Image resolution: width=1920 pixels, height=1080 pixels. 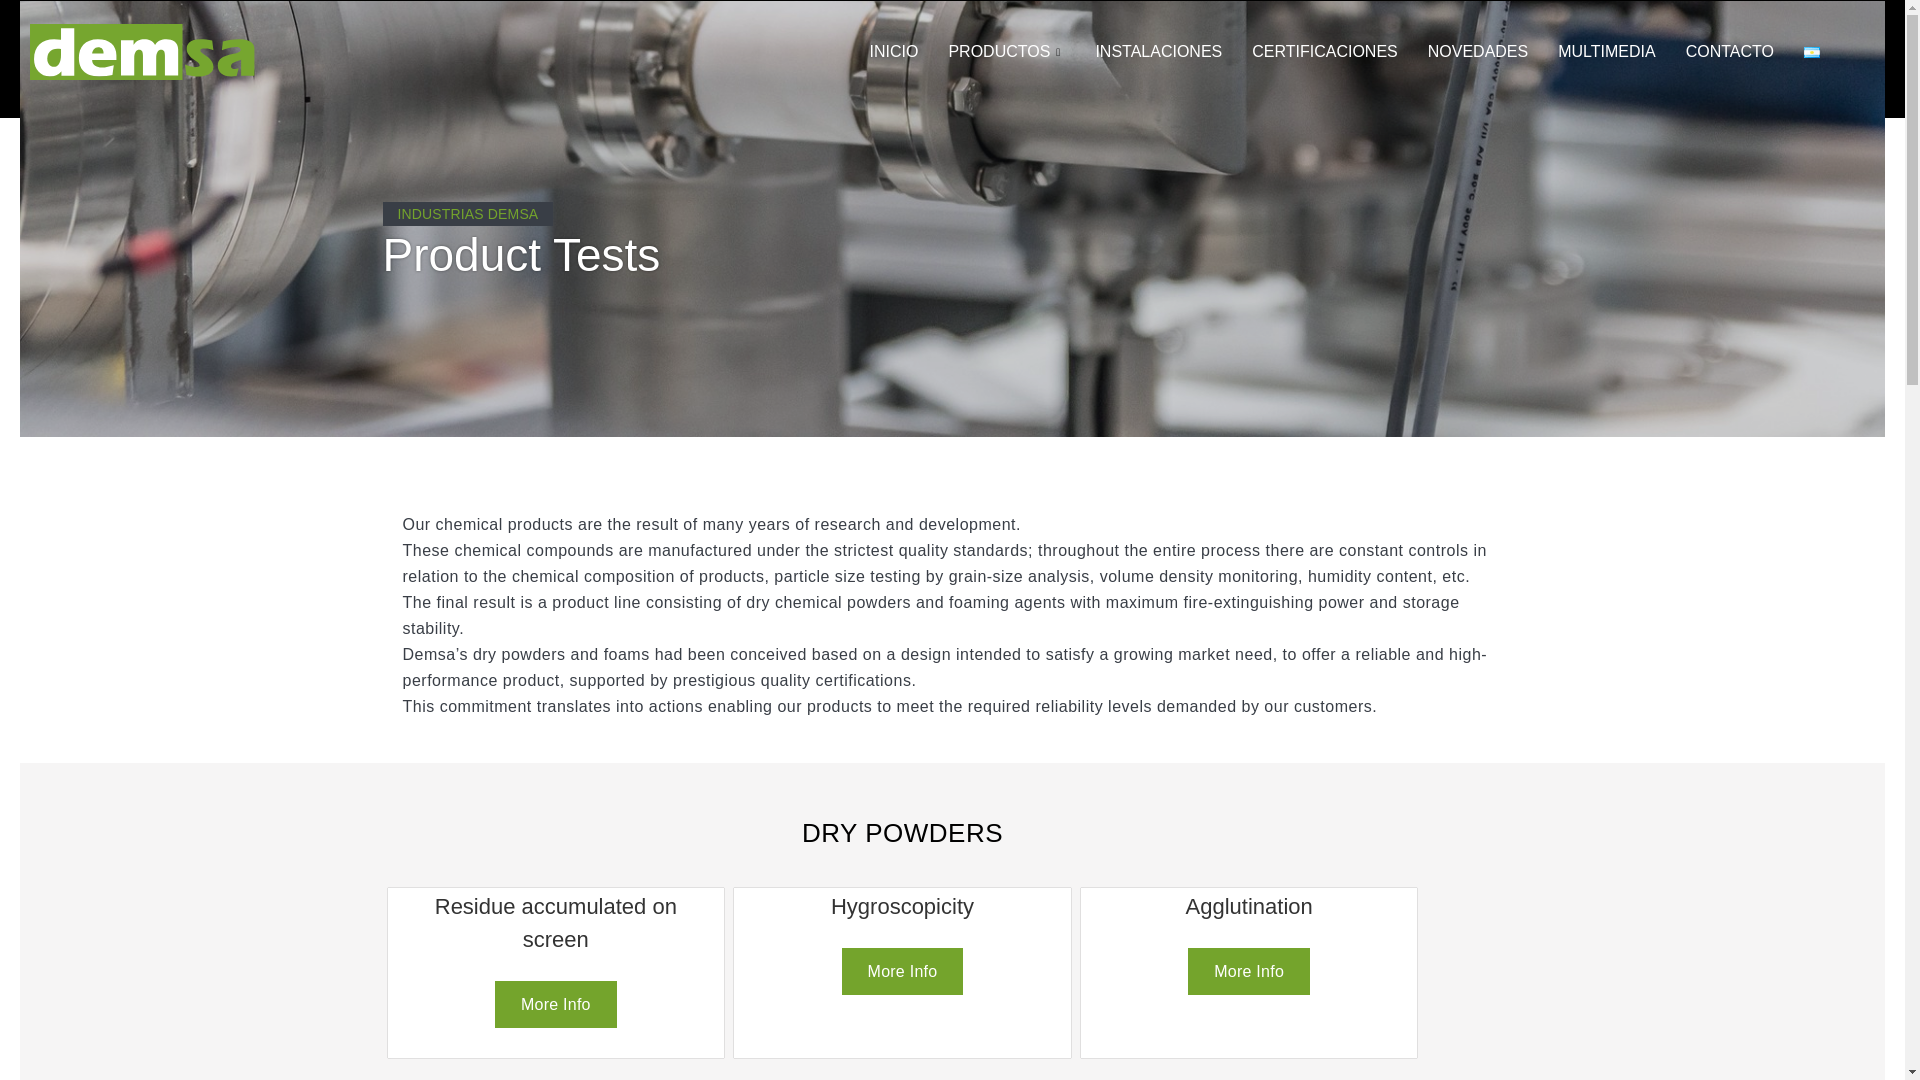 I want to click on More Info, so click(x=1248, y=971).